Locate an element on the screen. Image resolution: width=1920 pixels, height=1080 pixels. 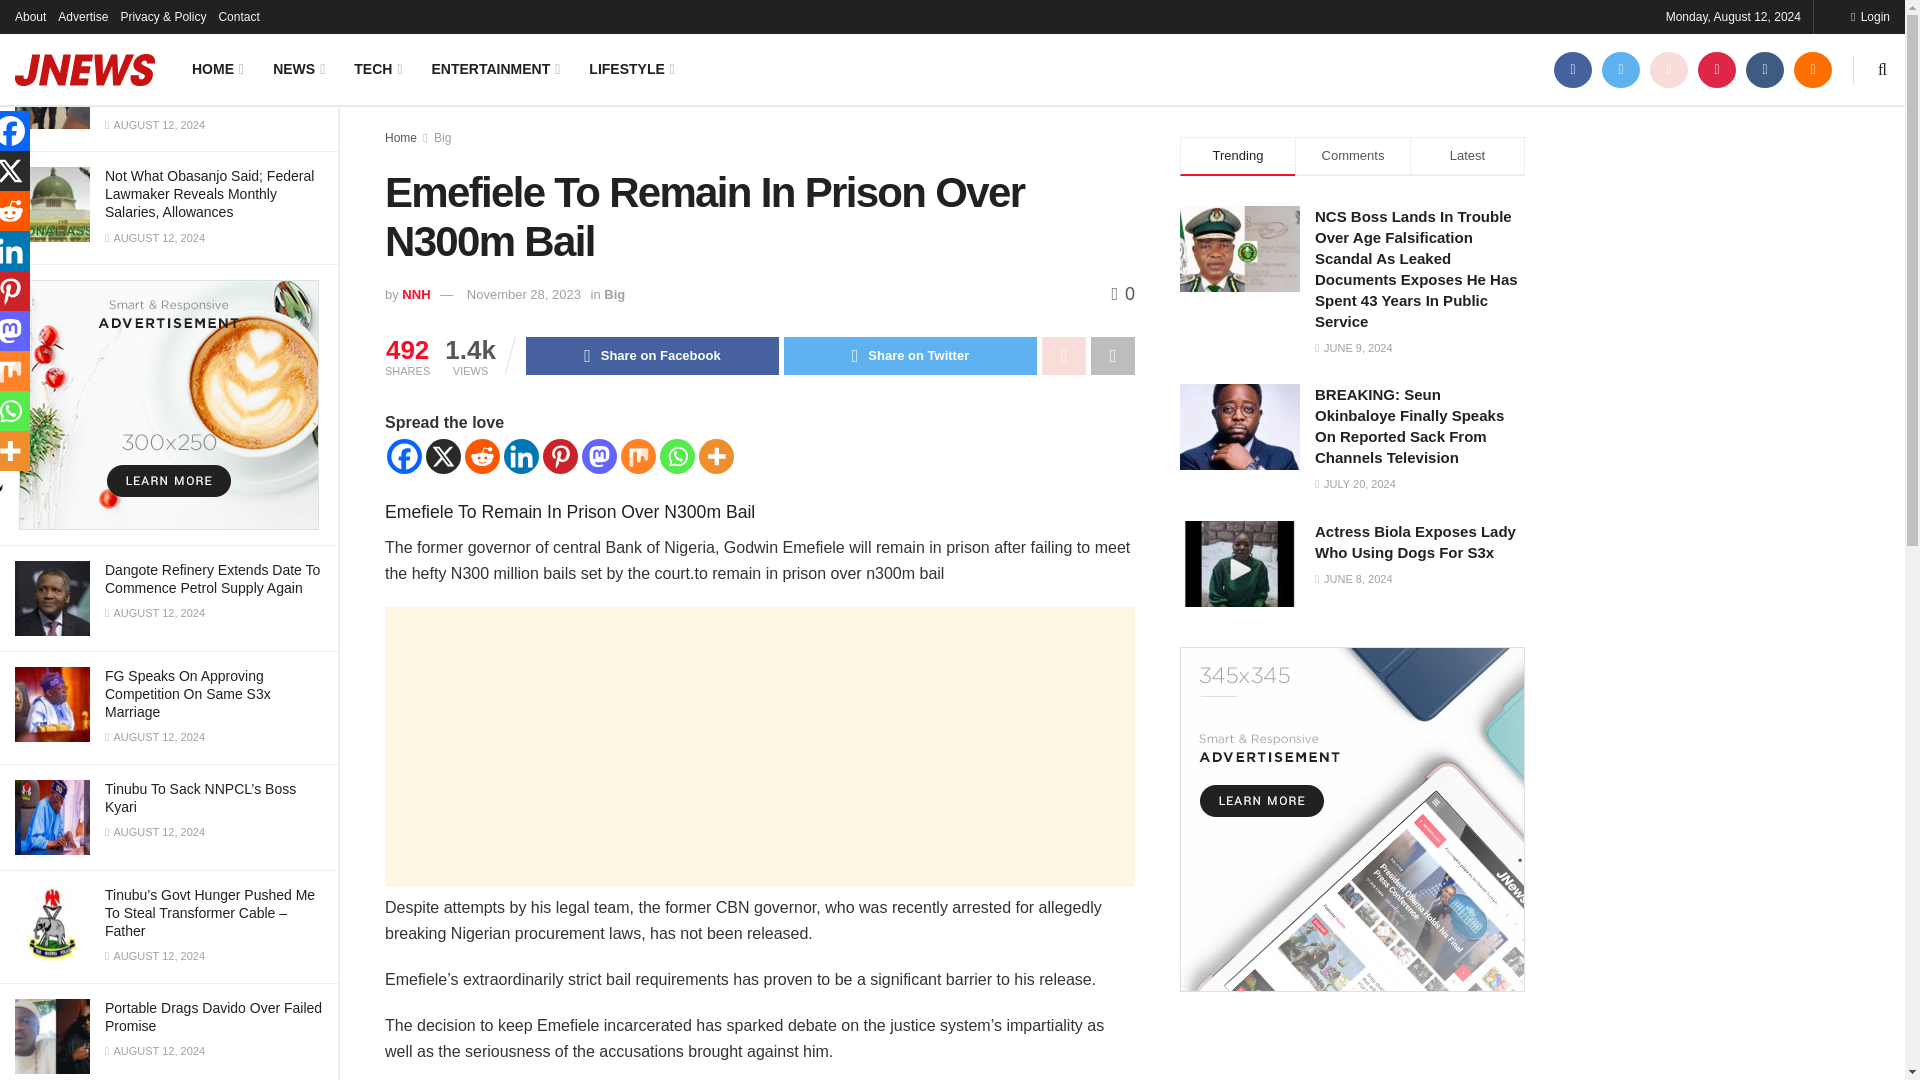
Linkedin is located at coordinates (521, 456).